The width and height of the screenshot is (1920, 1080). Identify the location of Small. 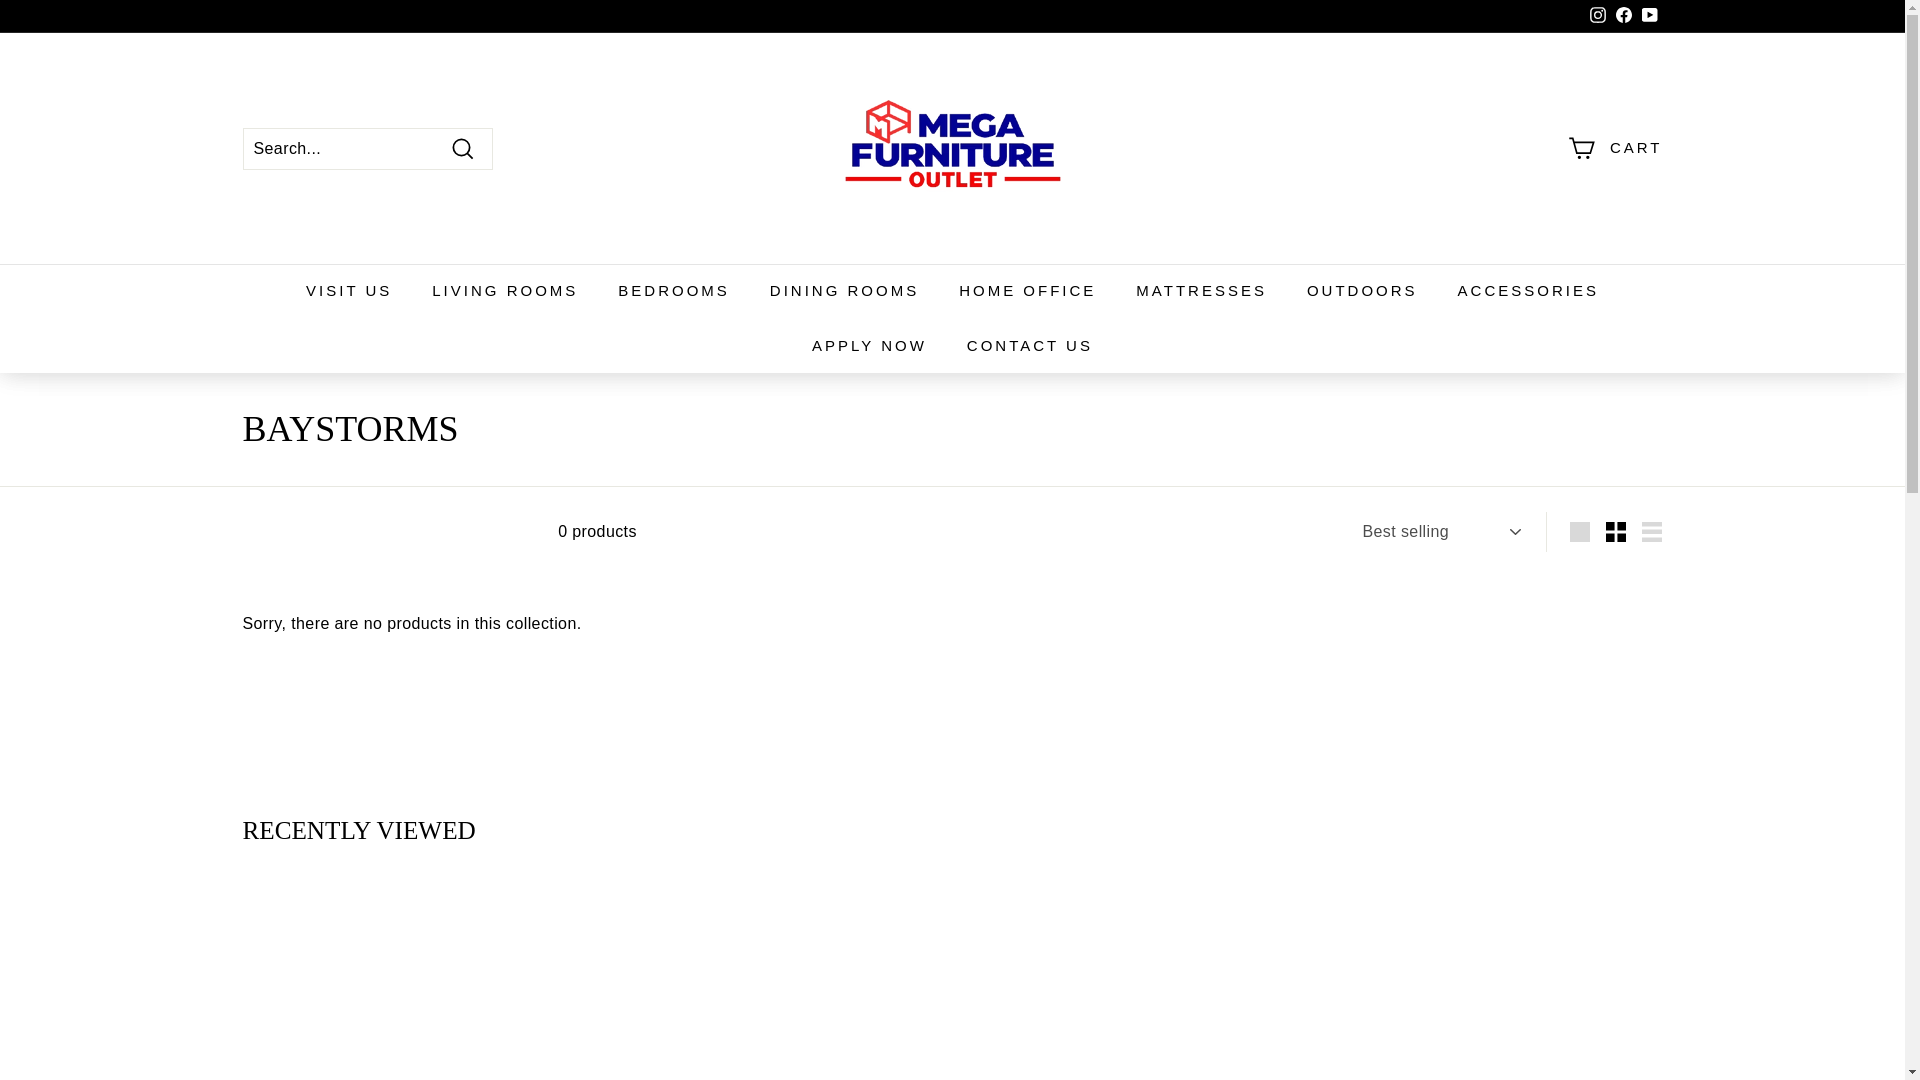
(1615, 531).